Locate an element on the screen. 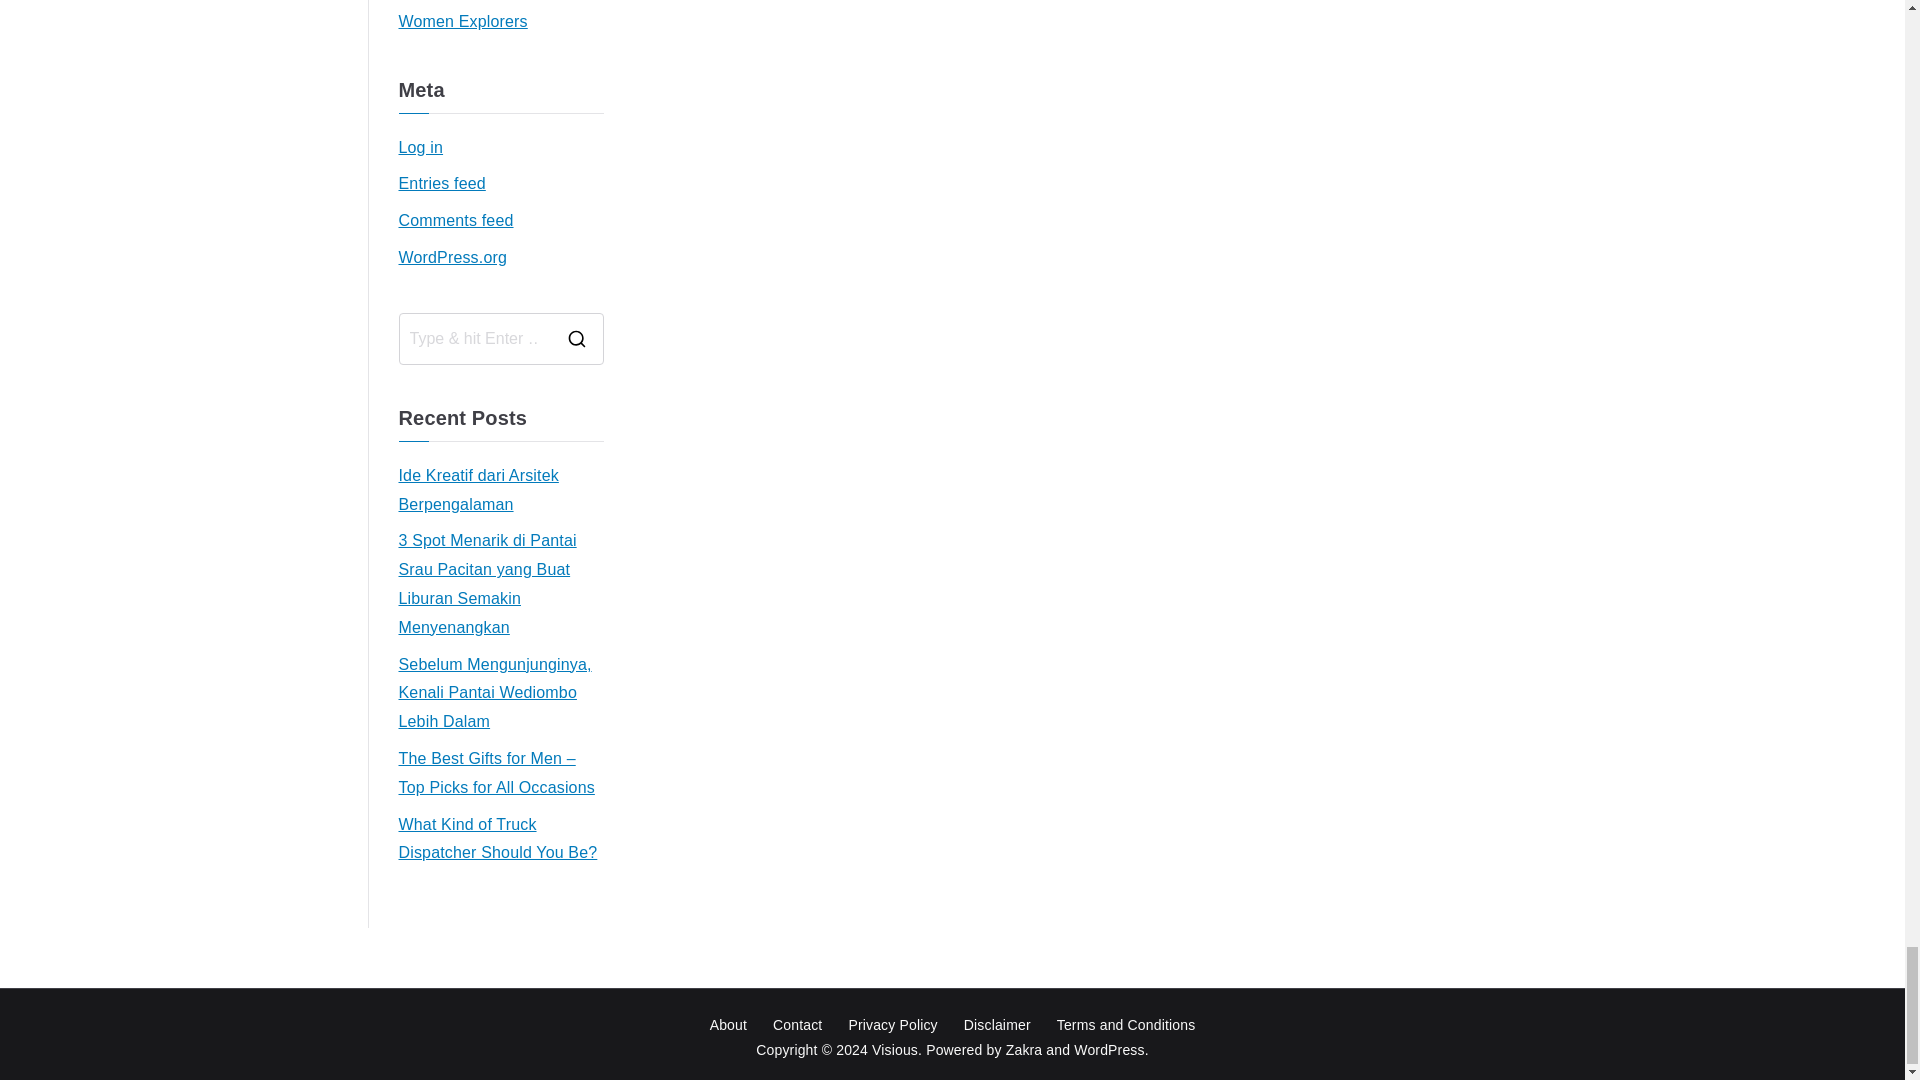 This screenshot has width=1920, height=1080. Visious is located at coordinates (894, 1050).